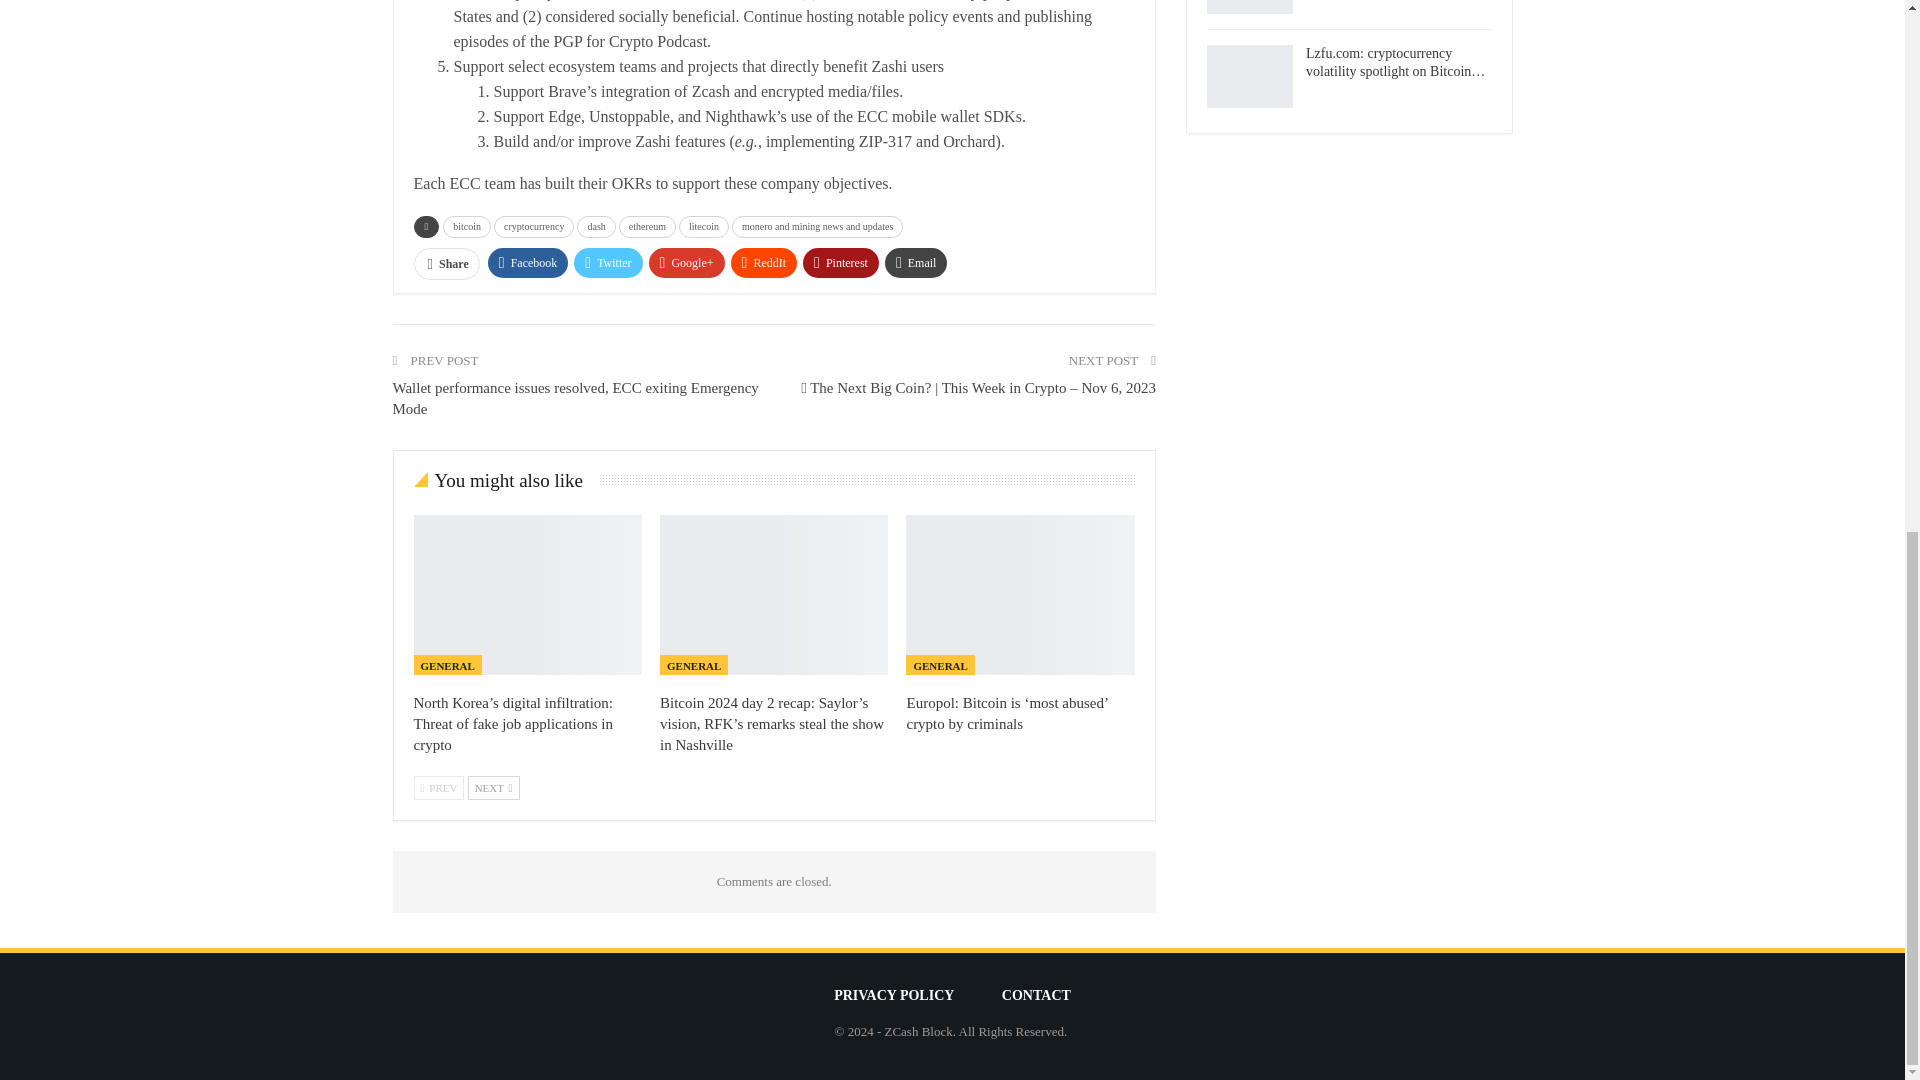 This screenshot has height=1080, width=1920. Describe the element at coordinates (816, 226) in the screenshot. I see `monero and mining news and updates` at that location.